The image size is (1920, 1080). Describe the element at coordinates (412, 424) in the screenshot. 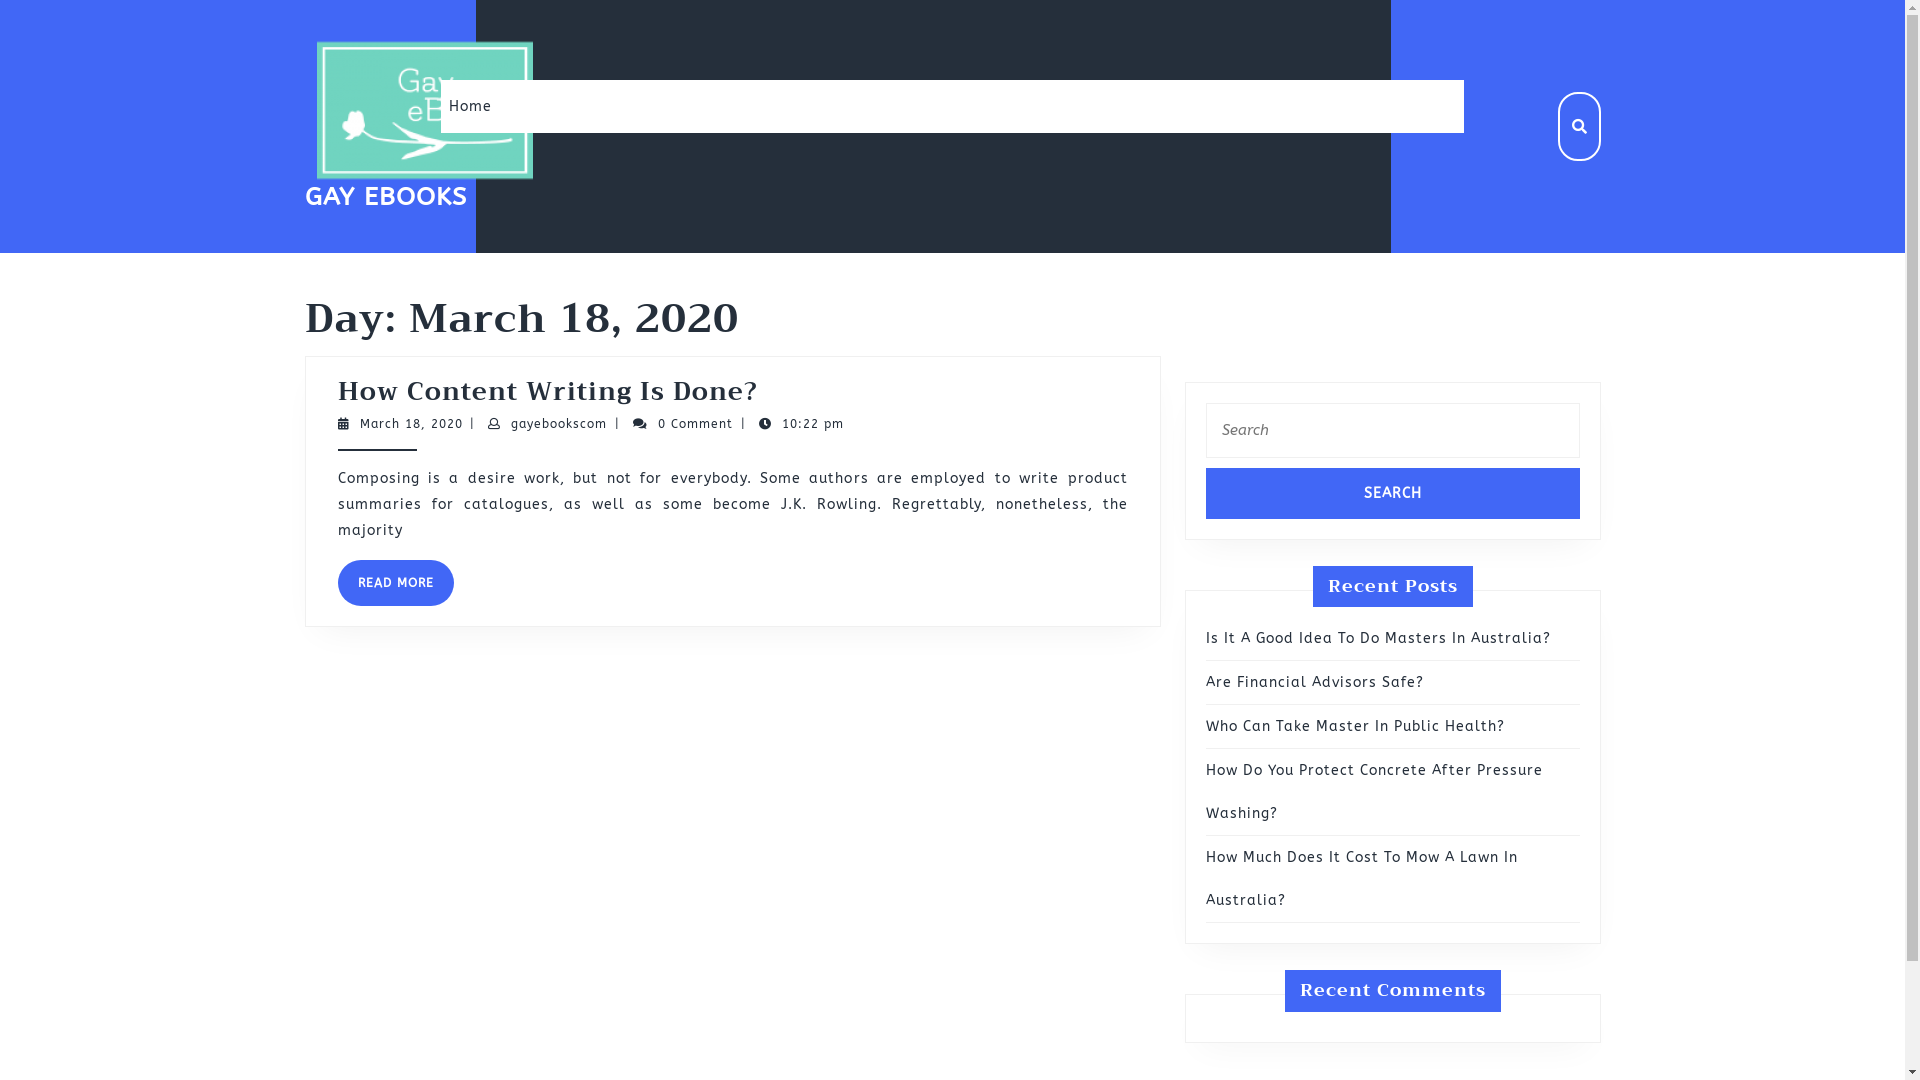

I see `March 18, 2020
March 18, 2020` at that location.